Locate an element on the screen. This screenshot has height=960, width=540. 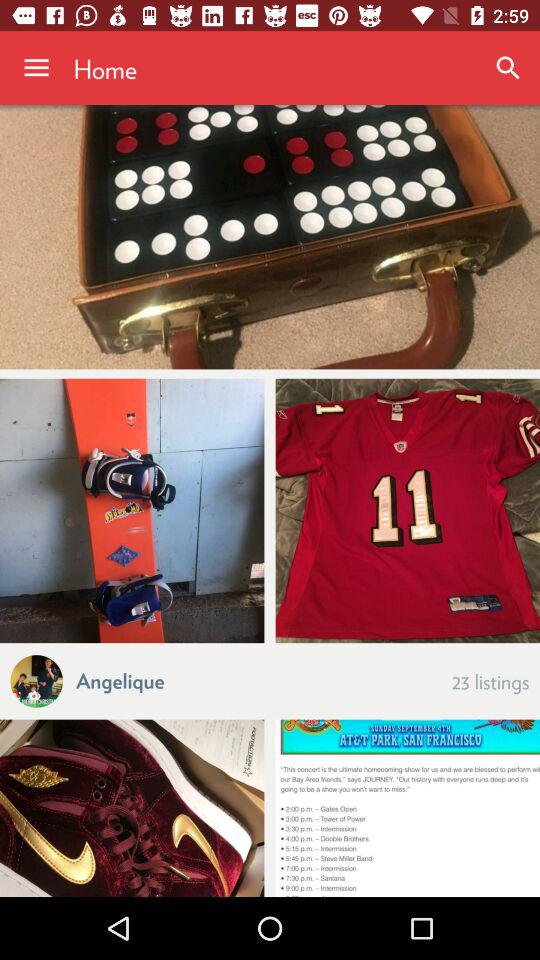
turn on angelique item is located at coordinates (120, 680).